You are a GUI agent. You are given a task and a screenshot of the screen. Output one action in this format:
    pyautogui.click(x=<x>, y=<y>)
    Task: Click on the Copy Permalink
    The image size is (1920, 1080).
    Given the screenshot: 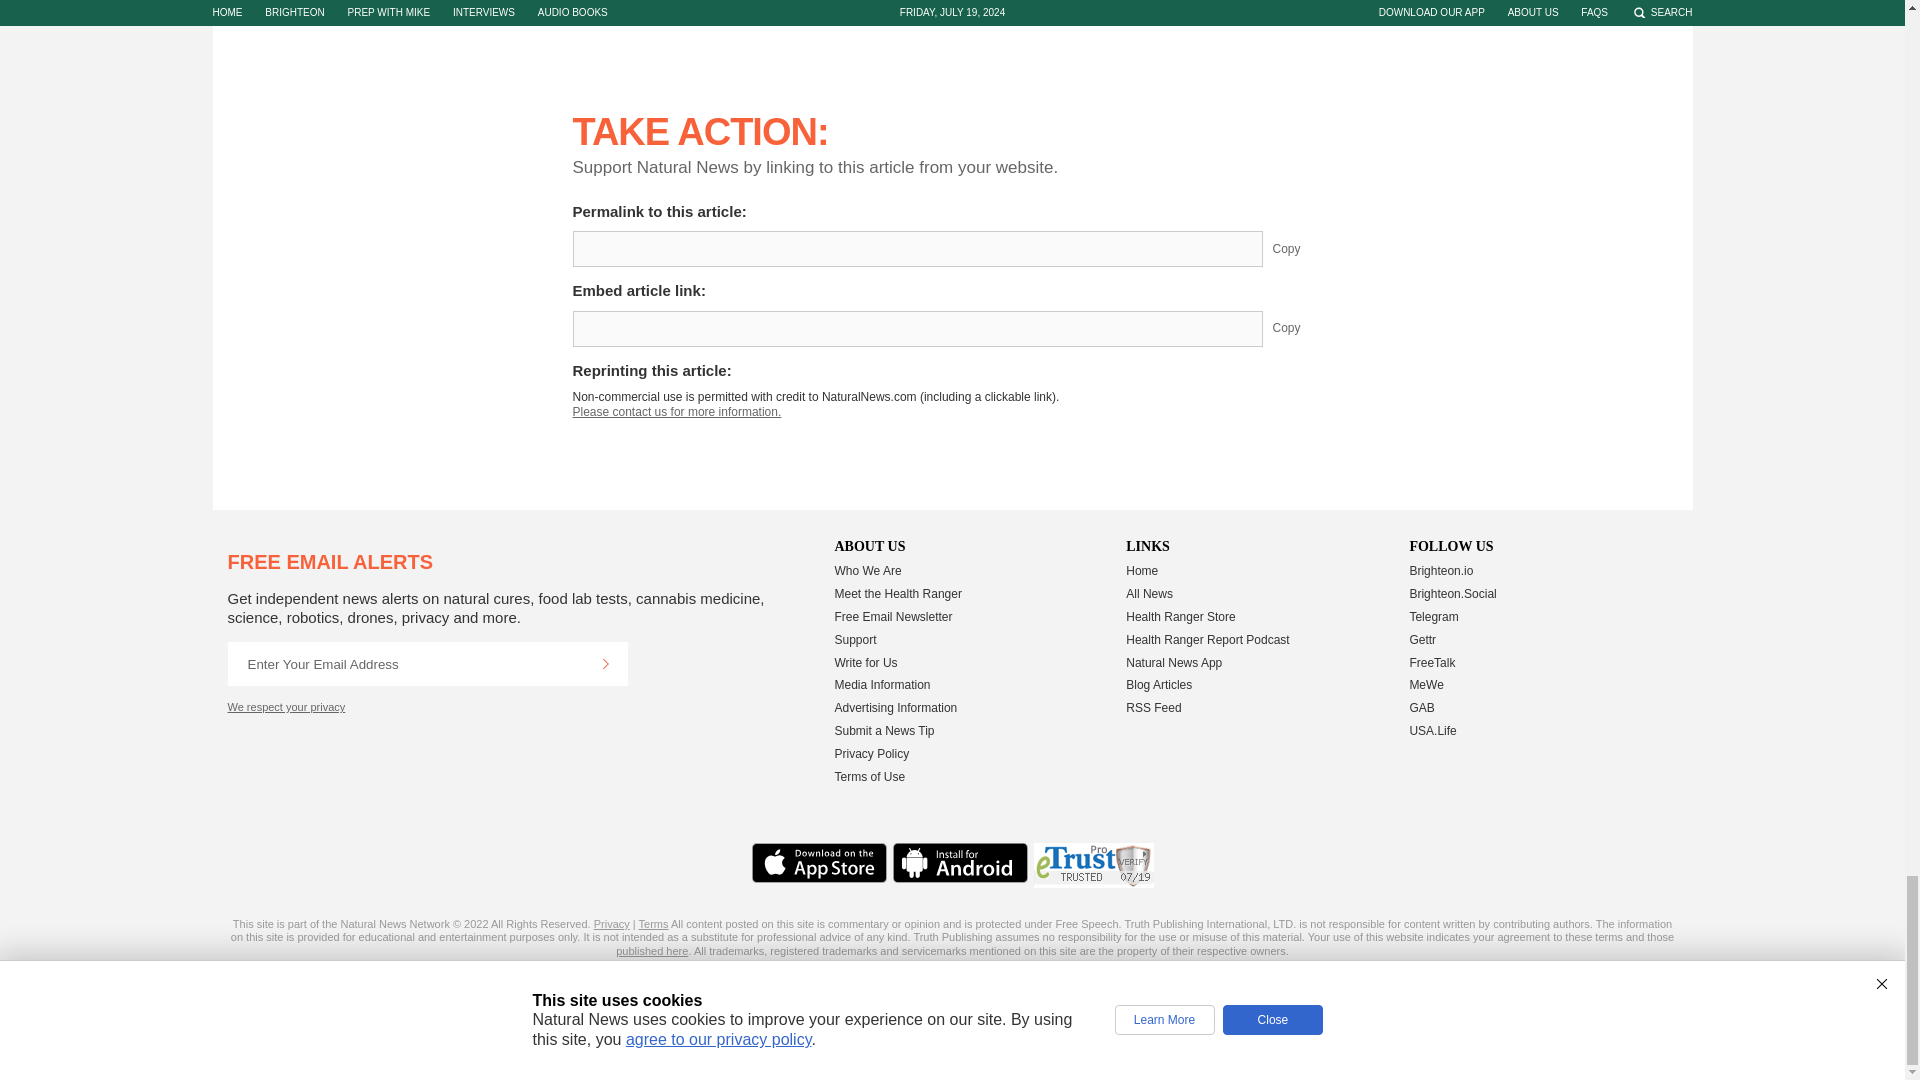 What is the action you would take?
    pyautogui.click(x=1302, y=248)
    